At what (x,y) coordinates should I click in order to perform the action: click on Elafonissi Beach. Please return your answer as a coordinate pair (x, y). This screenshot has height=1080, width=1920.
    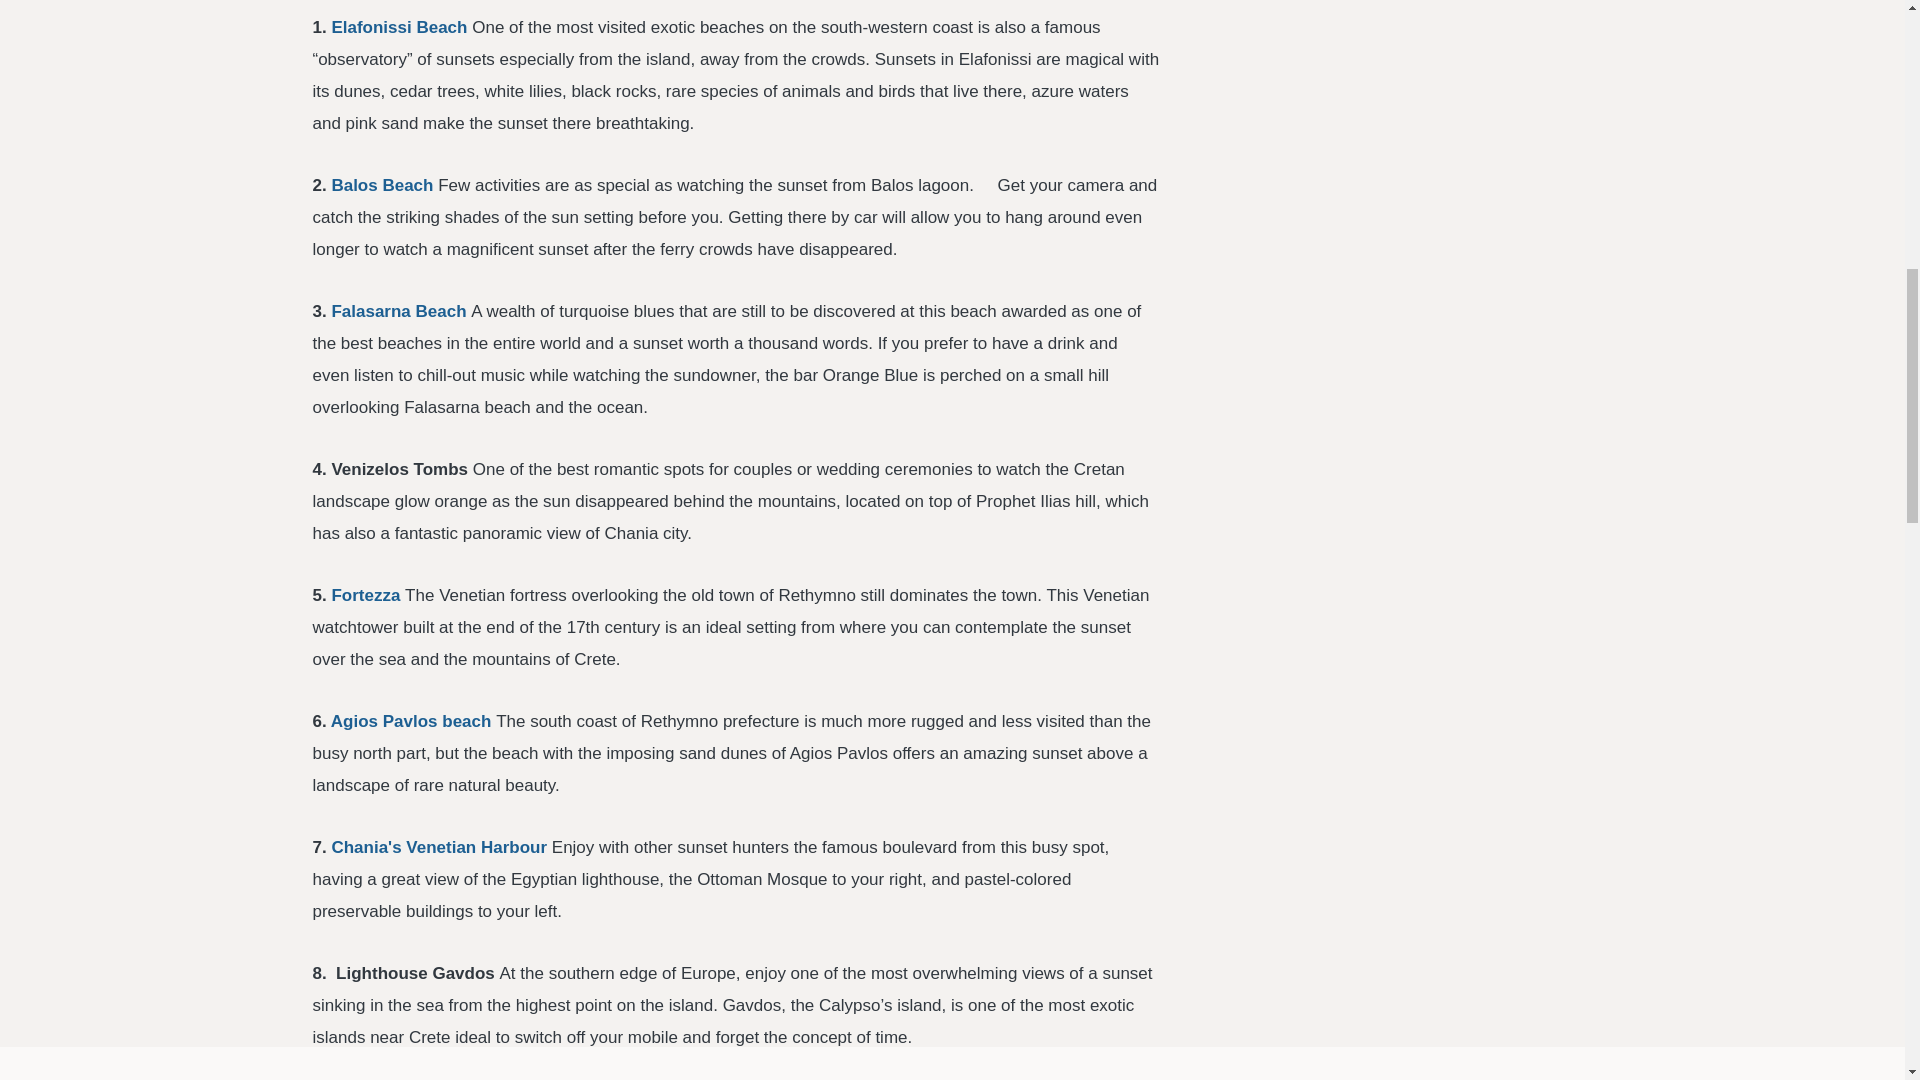
    Looking at the image, I should click on (398, 27).